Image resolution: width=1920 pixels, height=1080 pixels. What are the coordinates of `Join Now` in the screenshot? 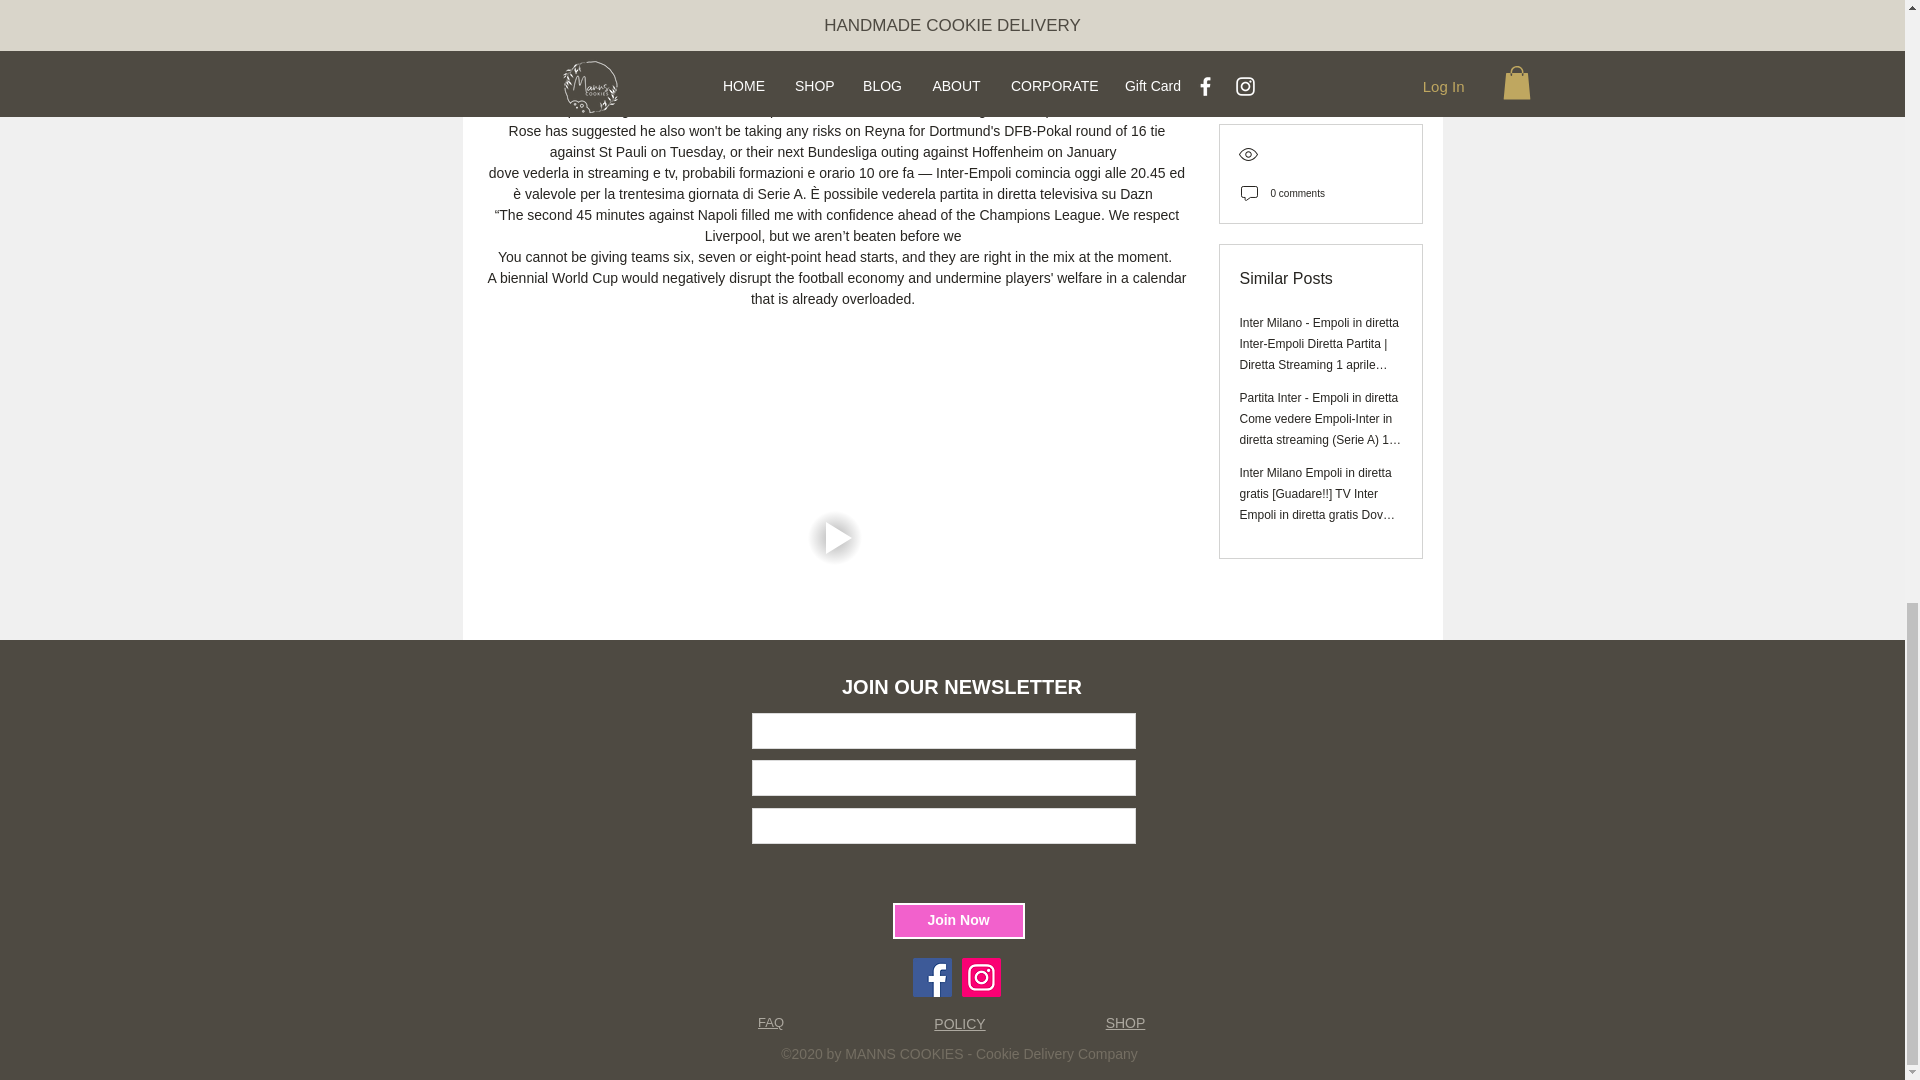 It's located at (958, 920).